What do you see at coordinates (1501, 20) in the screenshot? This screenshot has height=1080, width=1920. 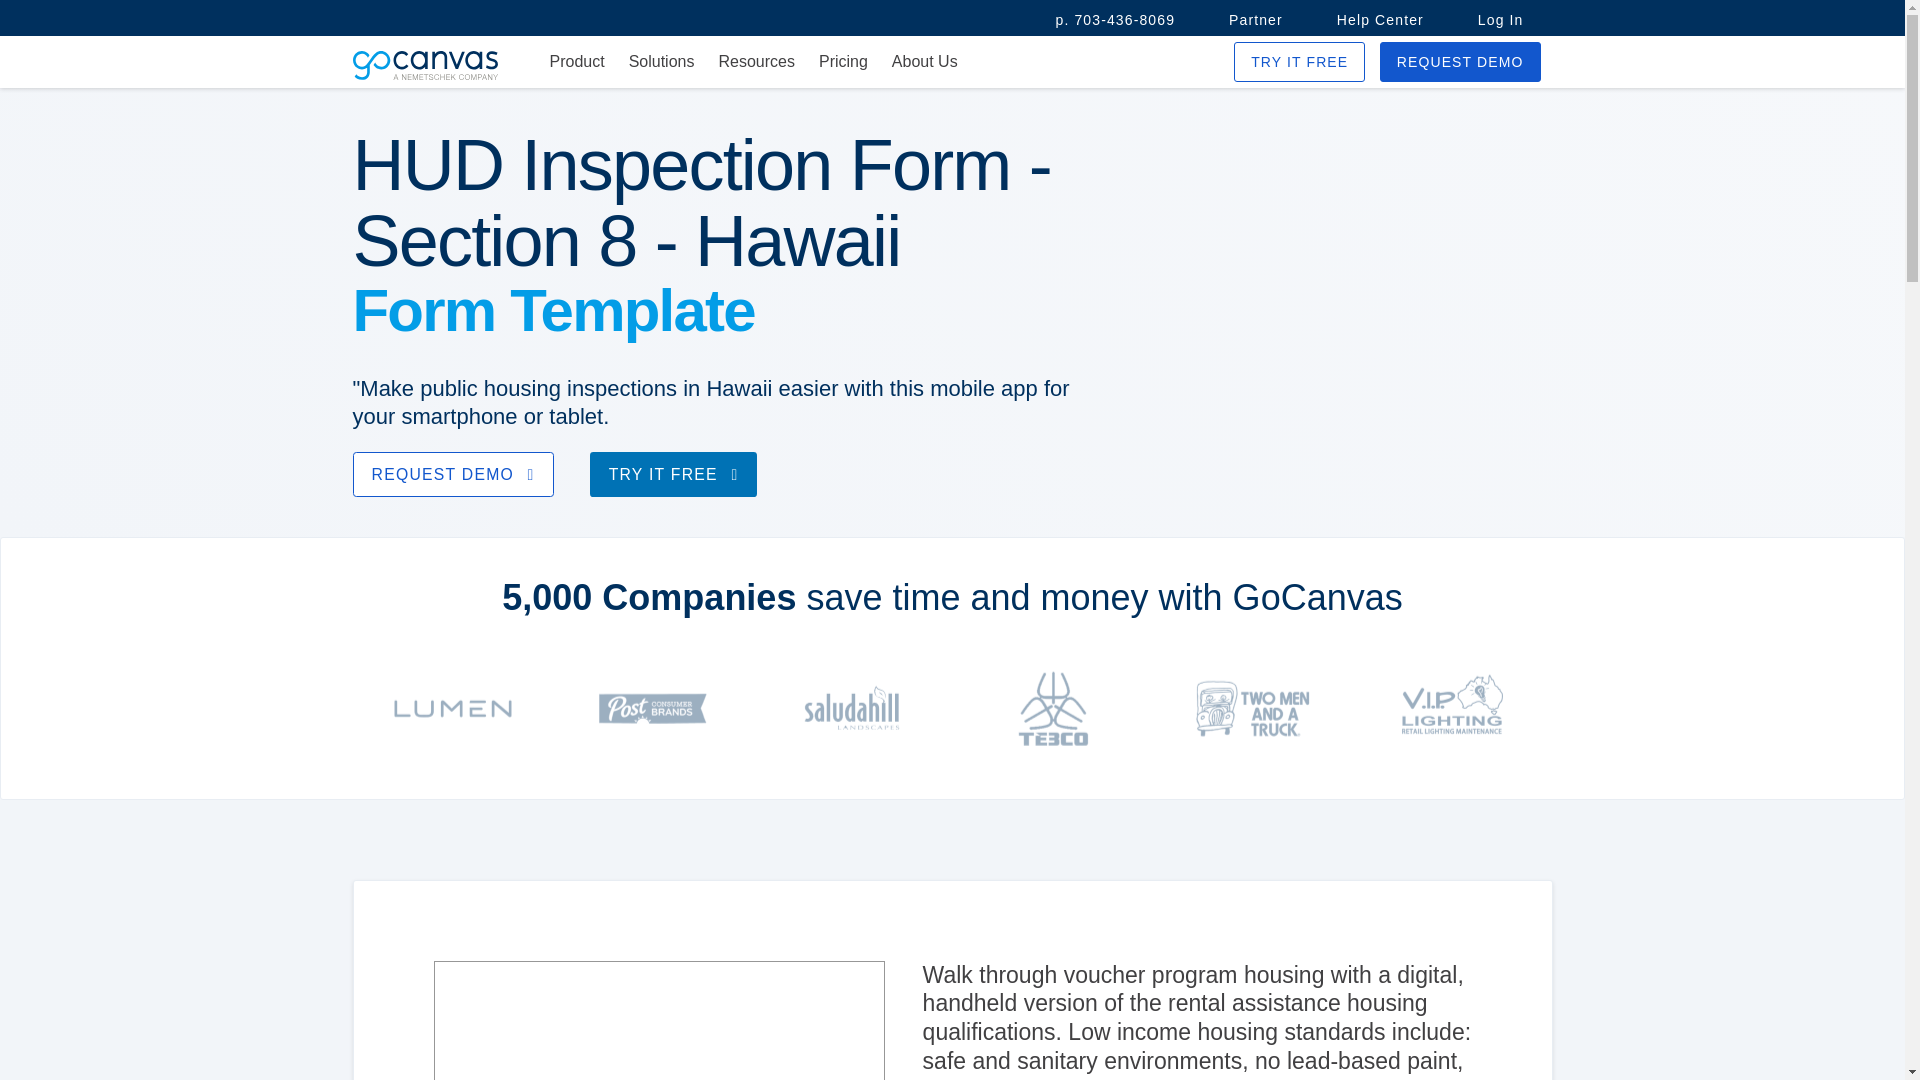 I see `Log In` at bounding box center [1501, 20].